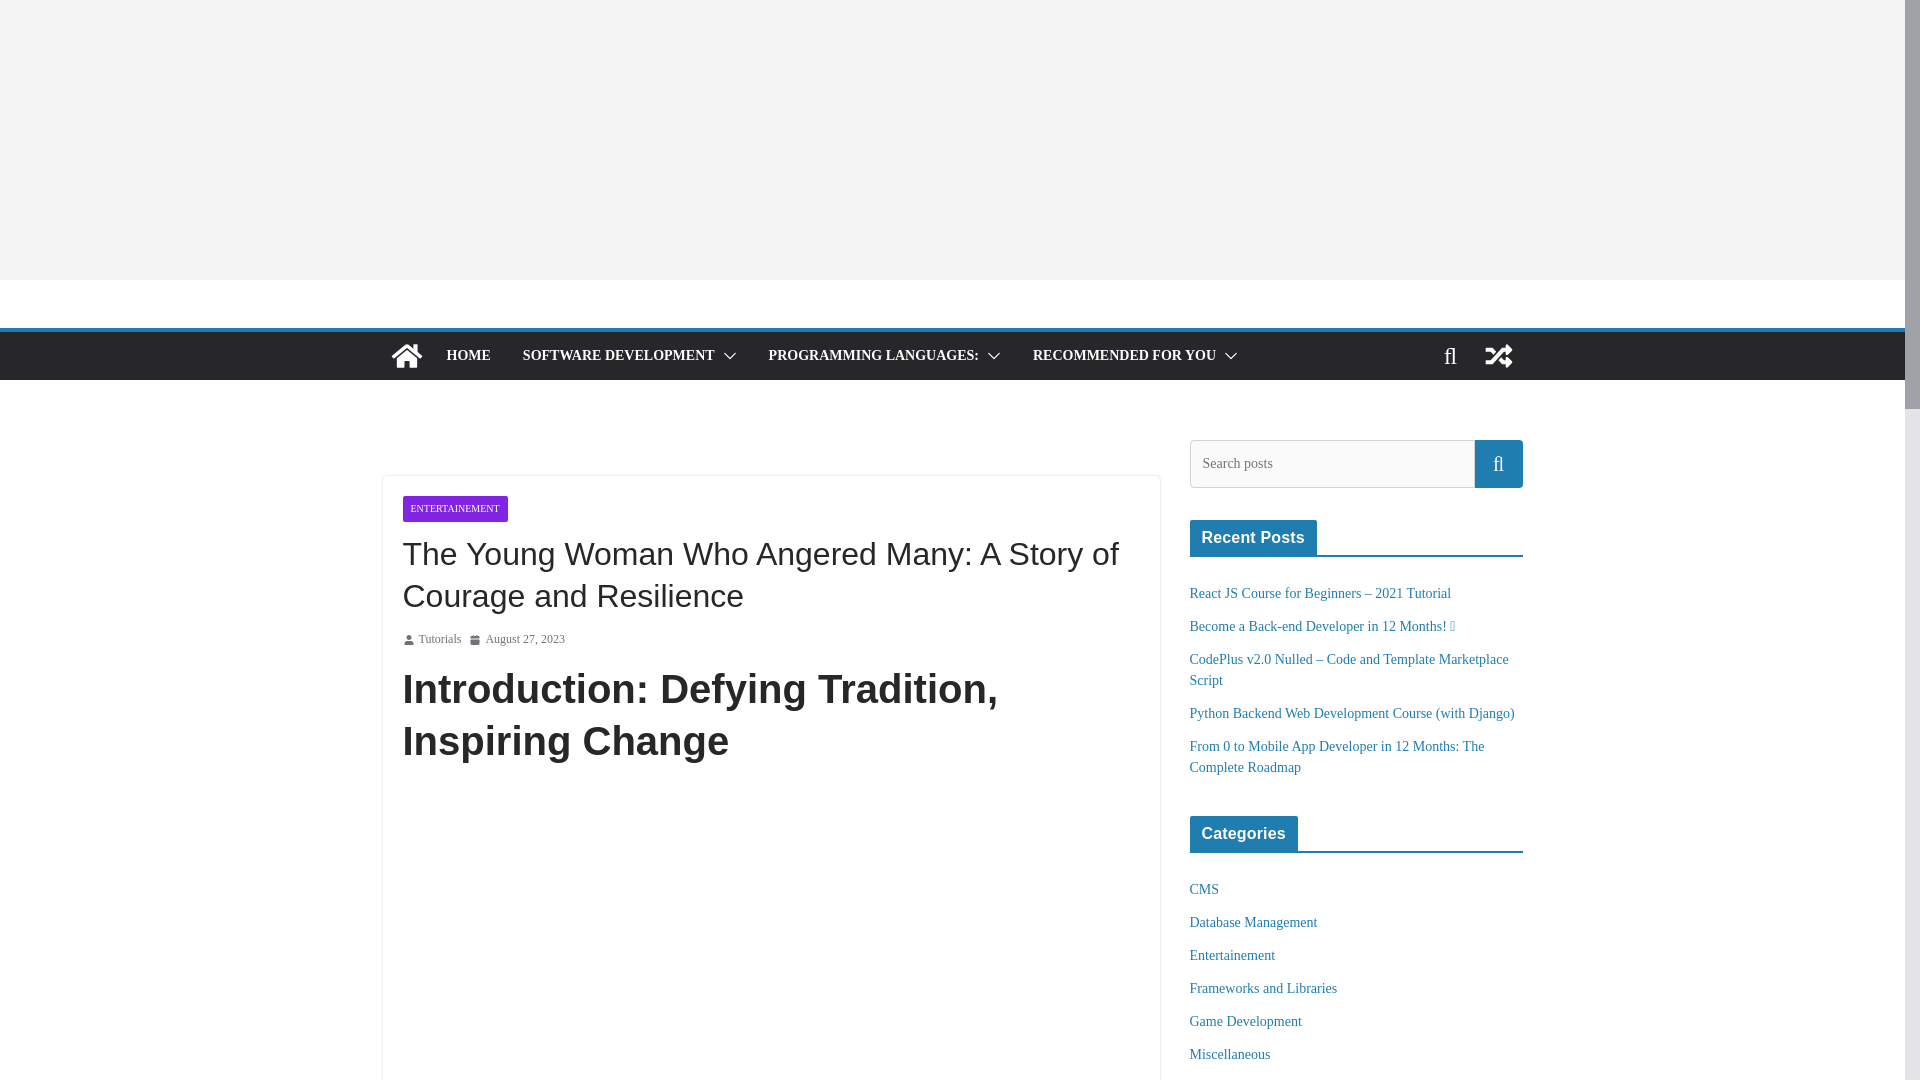 The width and height of the screenshot is (1920, 1080). Describe the element at coordinates (439, 640) in the screenshot. I see `Tutorials` at that location.